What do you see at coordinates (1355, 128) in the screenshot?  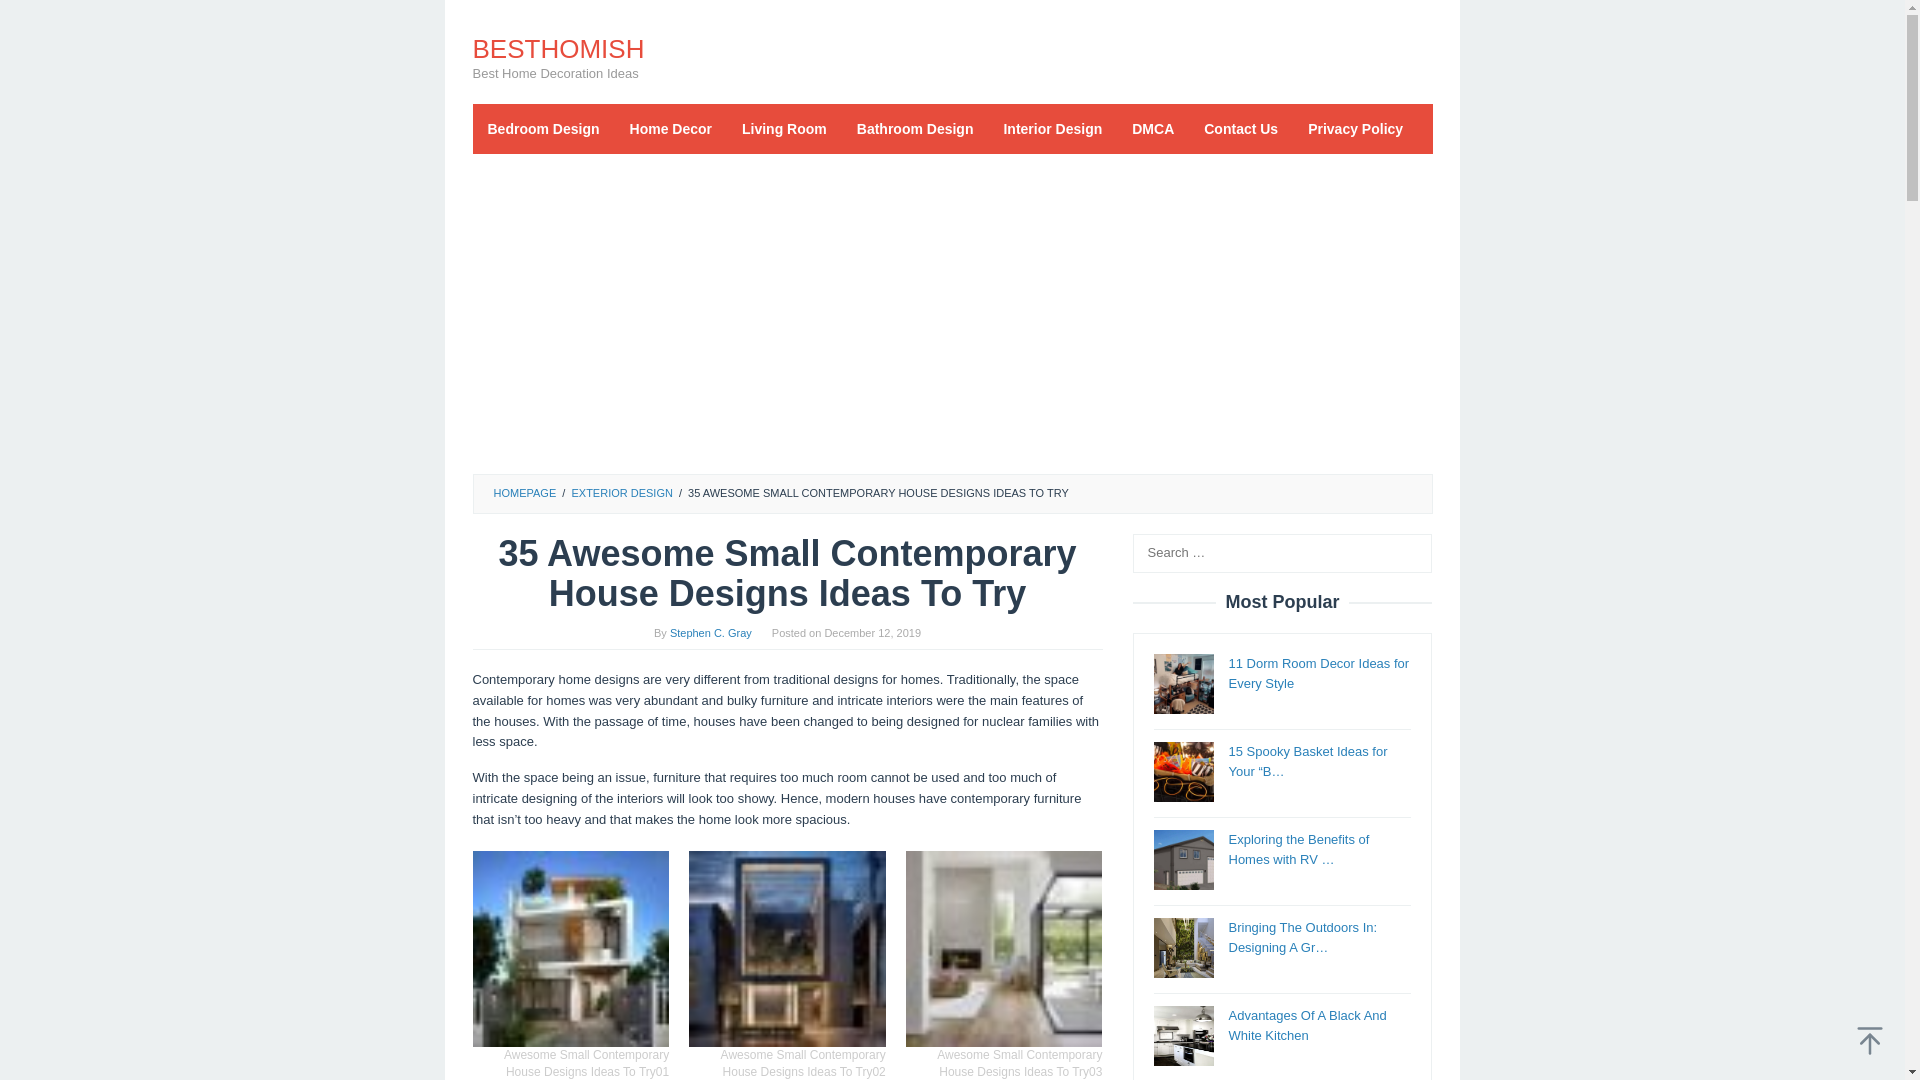 I see `Privacy Policy` at bounding box center [1355, 128].